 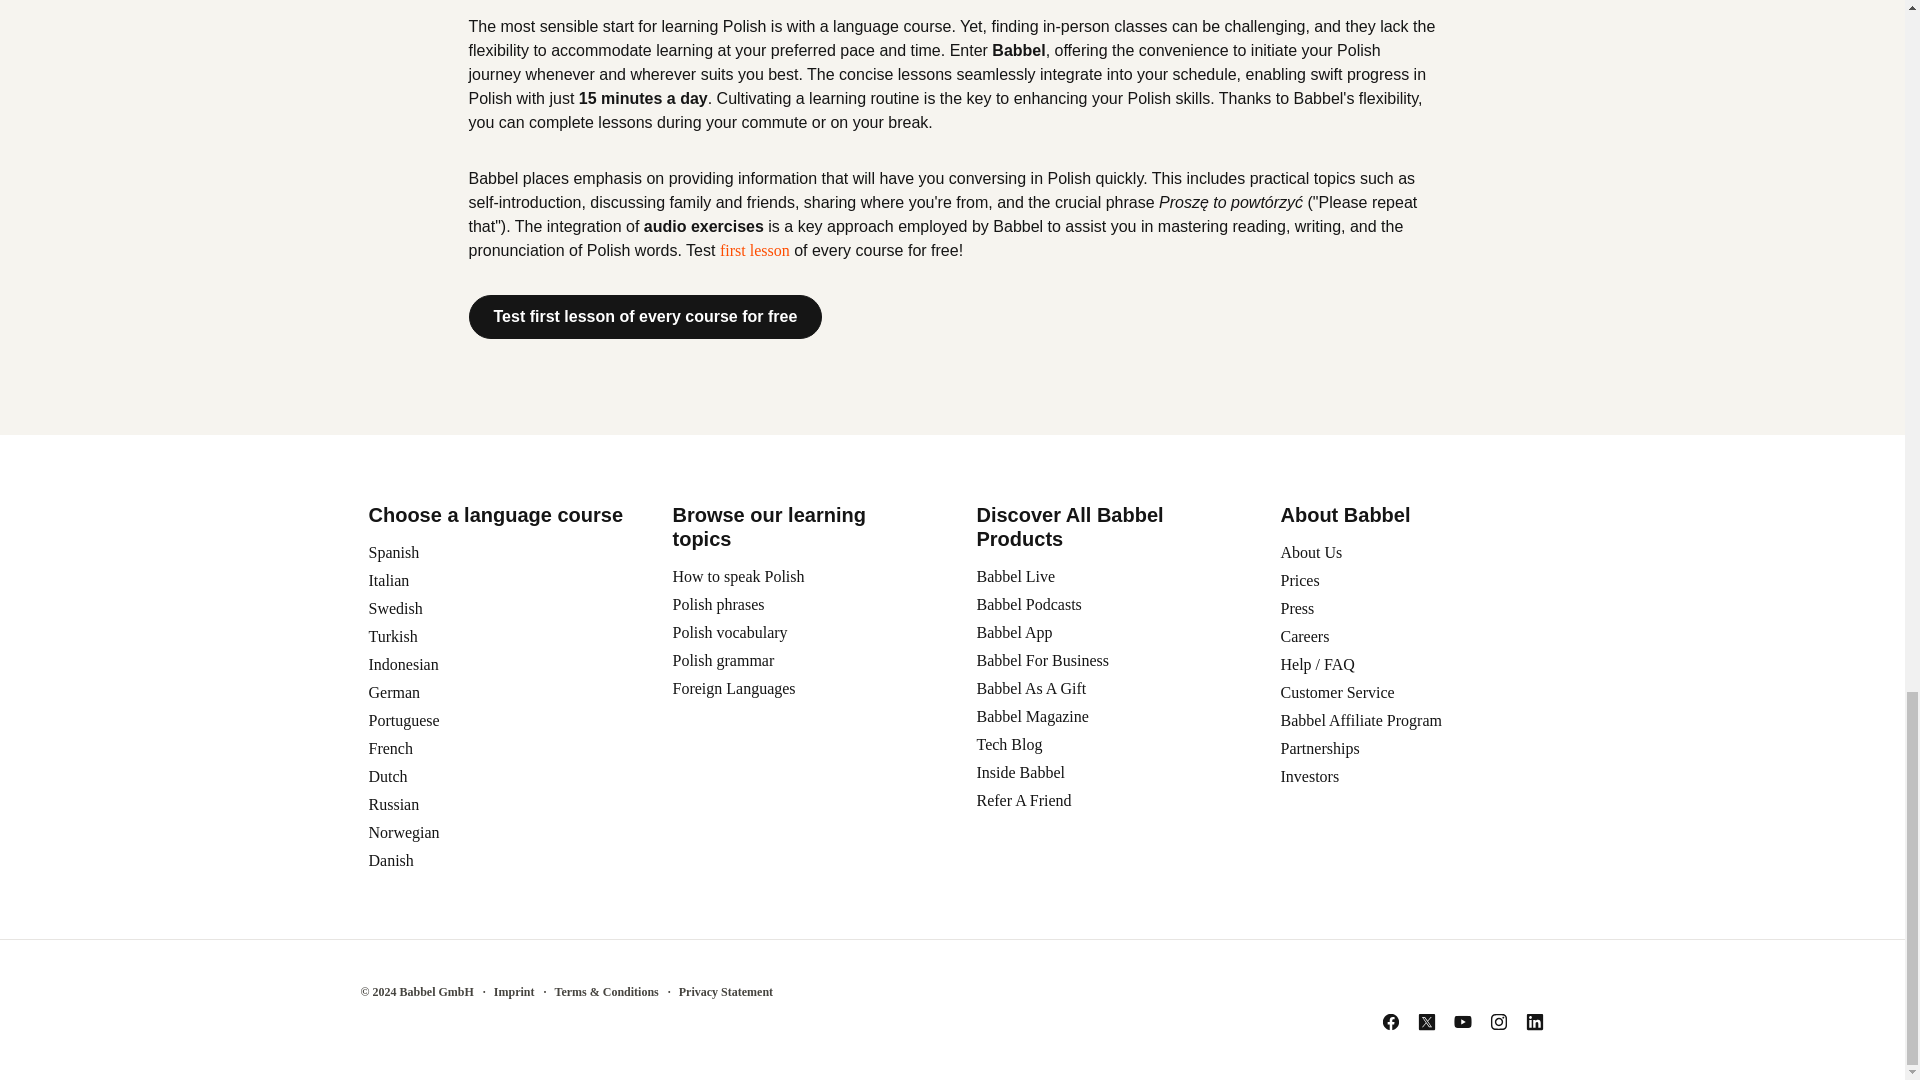 I want to click on twitter, so click(x=1425, y=1022).